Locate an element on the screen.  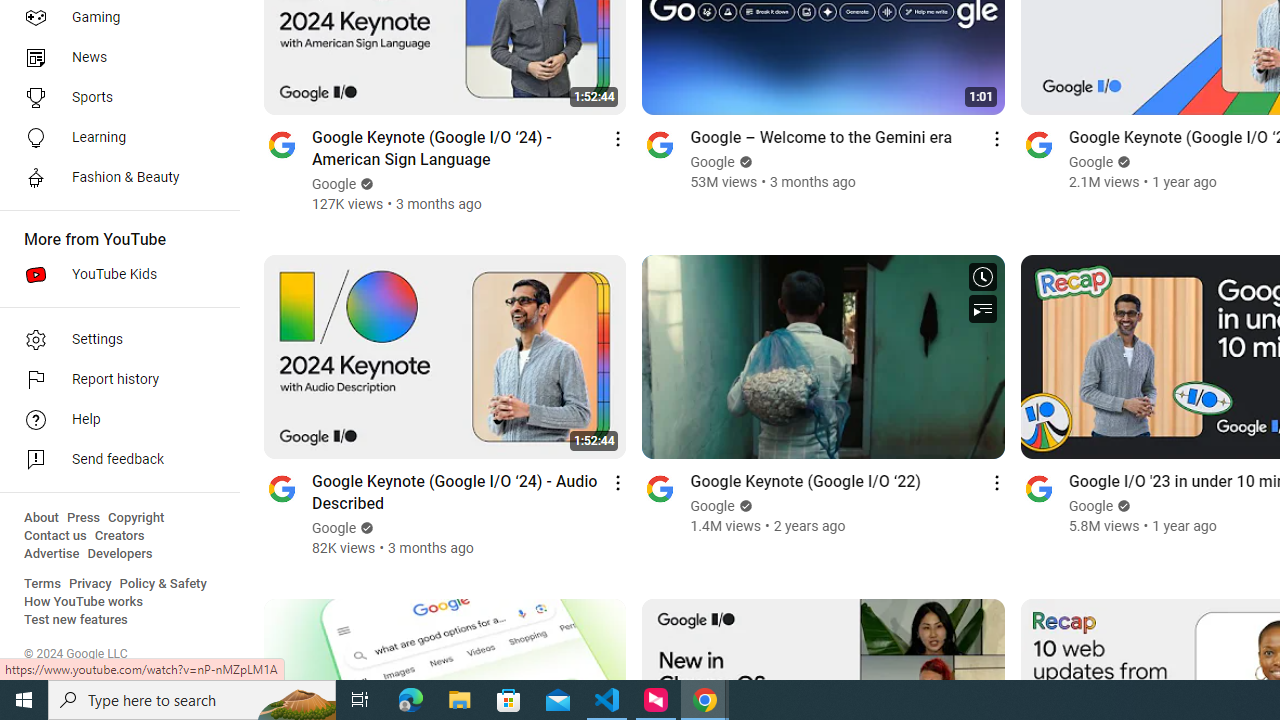
News is located at coordinates (114, 58).